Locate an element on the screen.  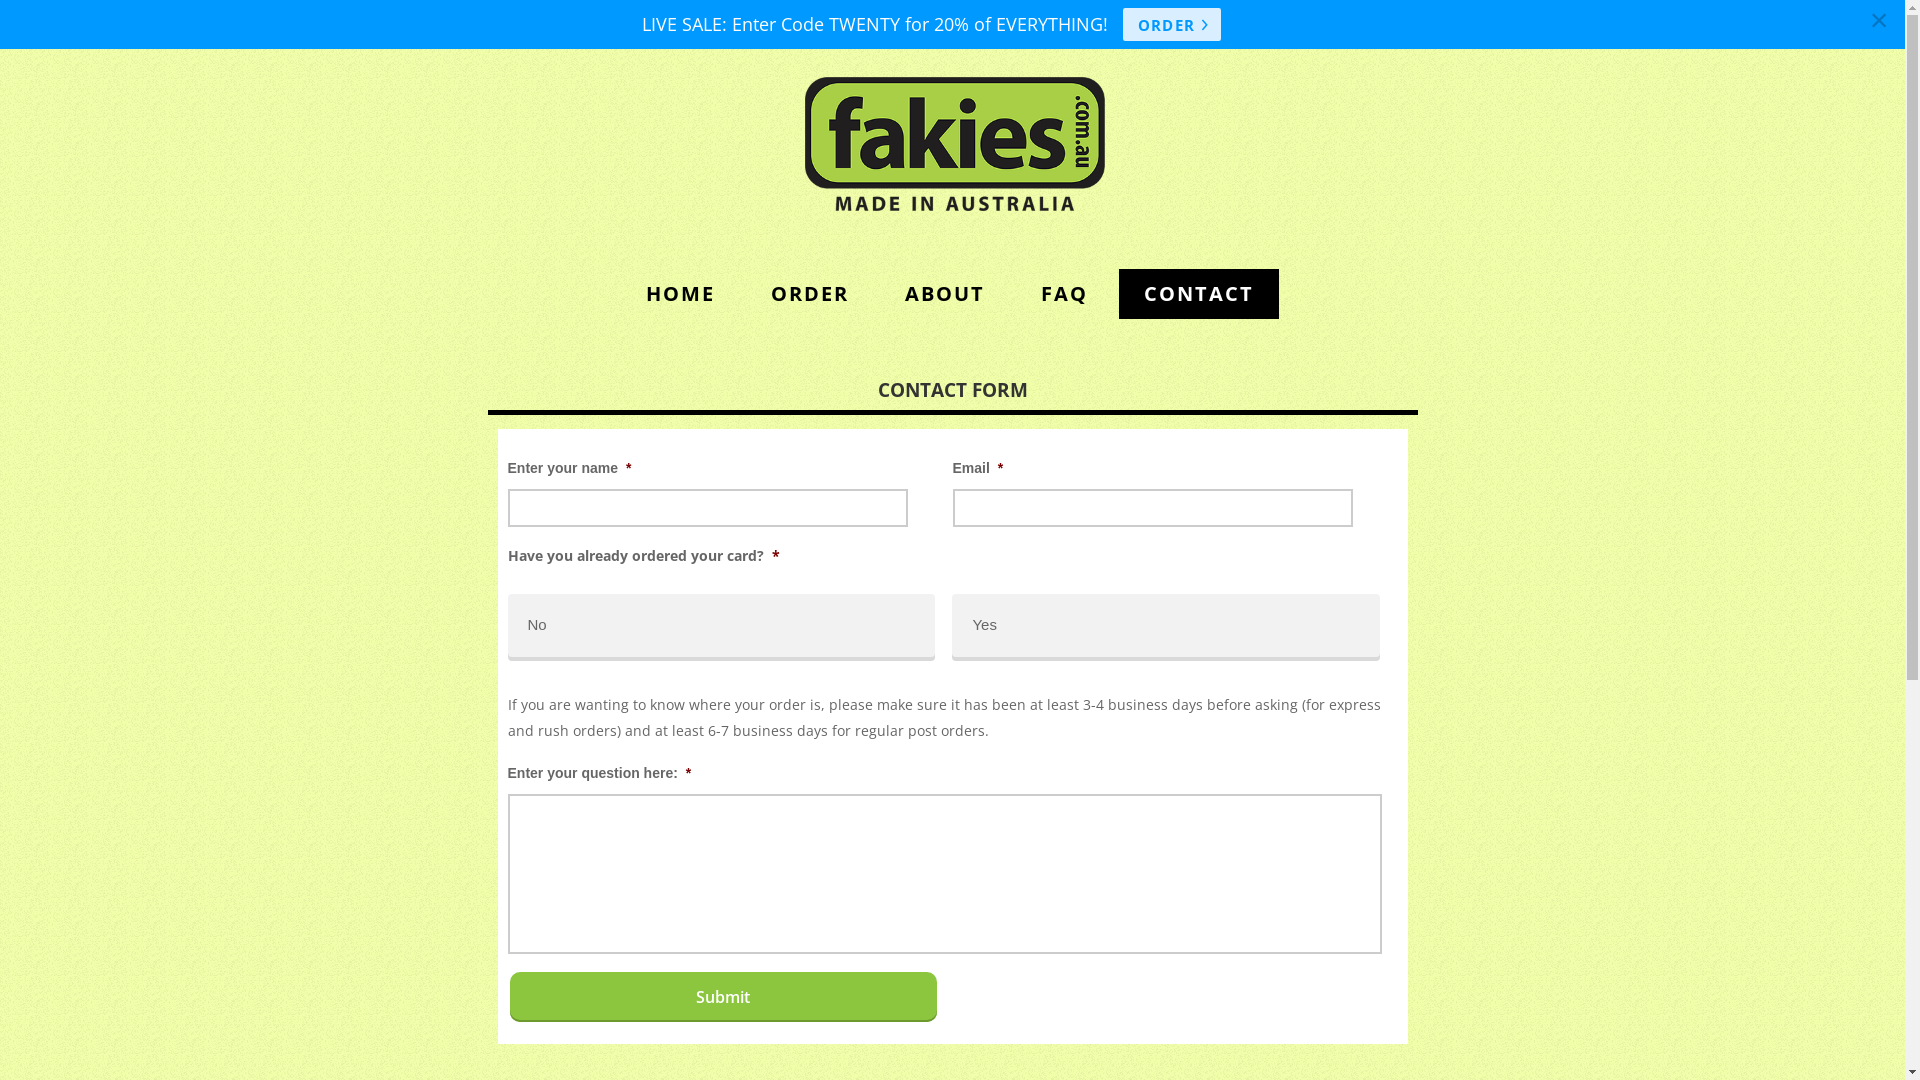
FAQ is located at coordinates (1064, 294).